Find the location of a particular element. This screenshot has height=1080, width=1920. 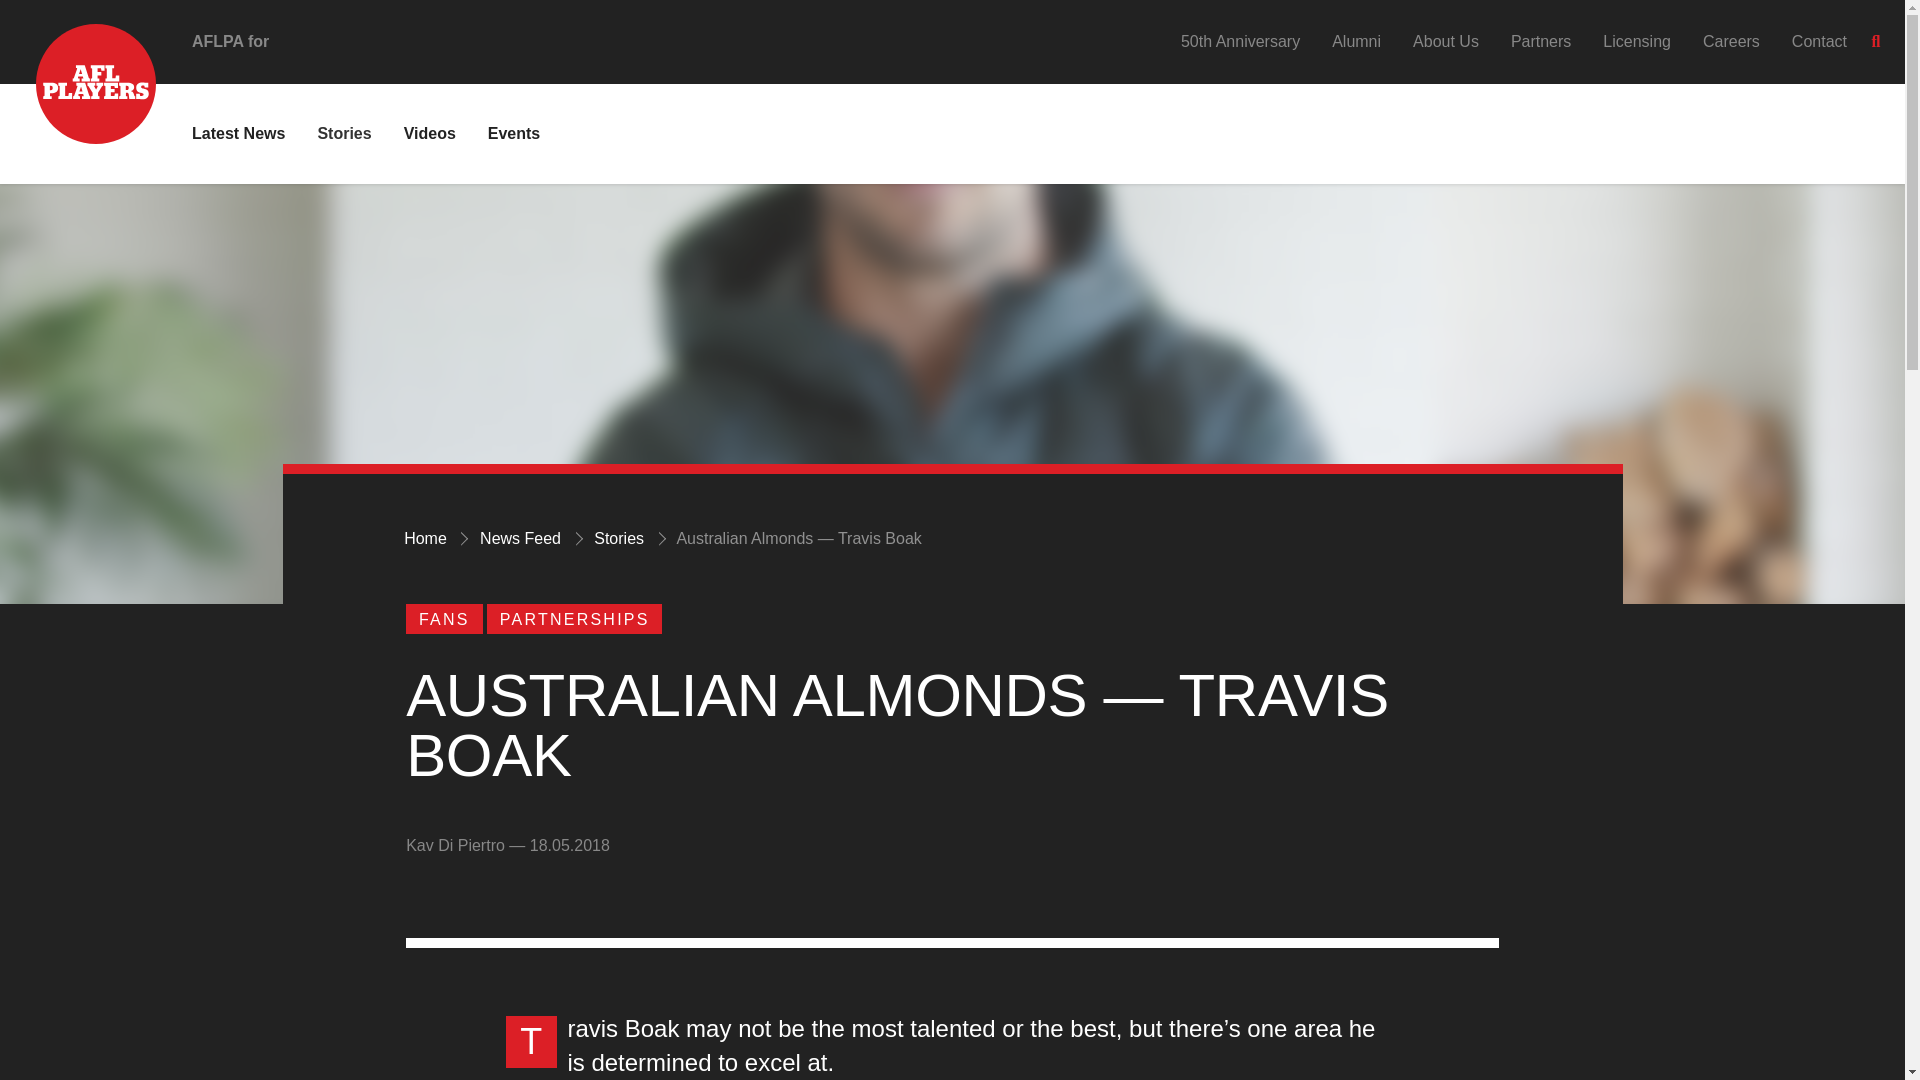

Alumni is located at coordinates (1356, 41).